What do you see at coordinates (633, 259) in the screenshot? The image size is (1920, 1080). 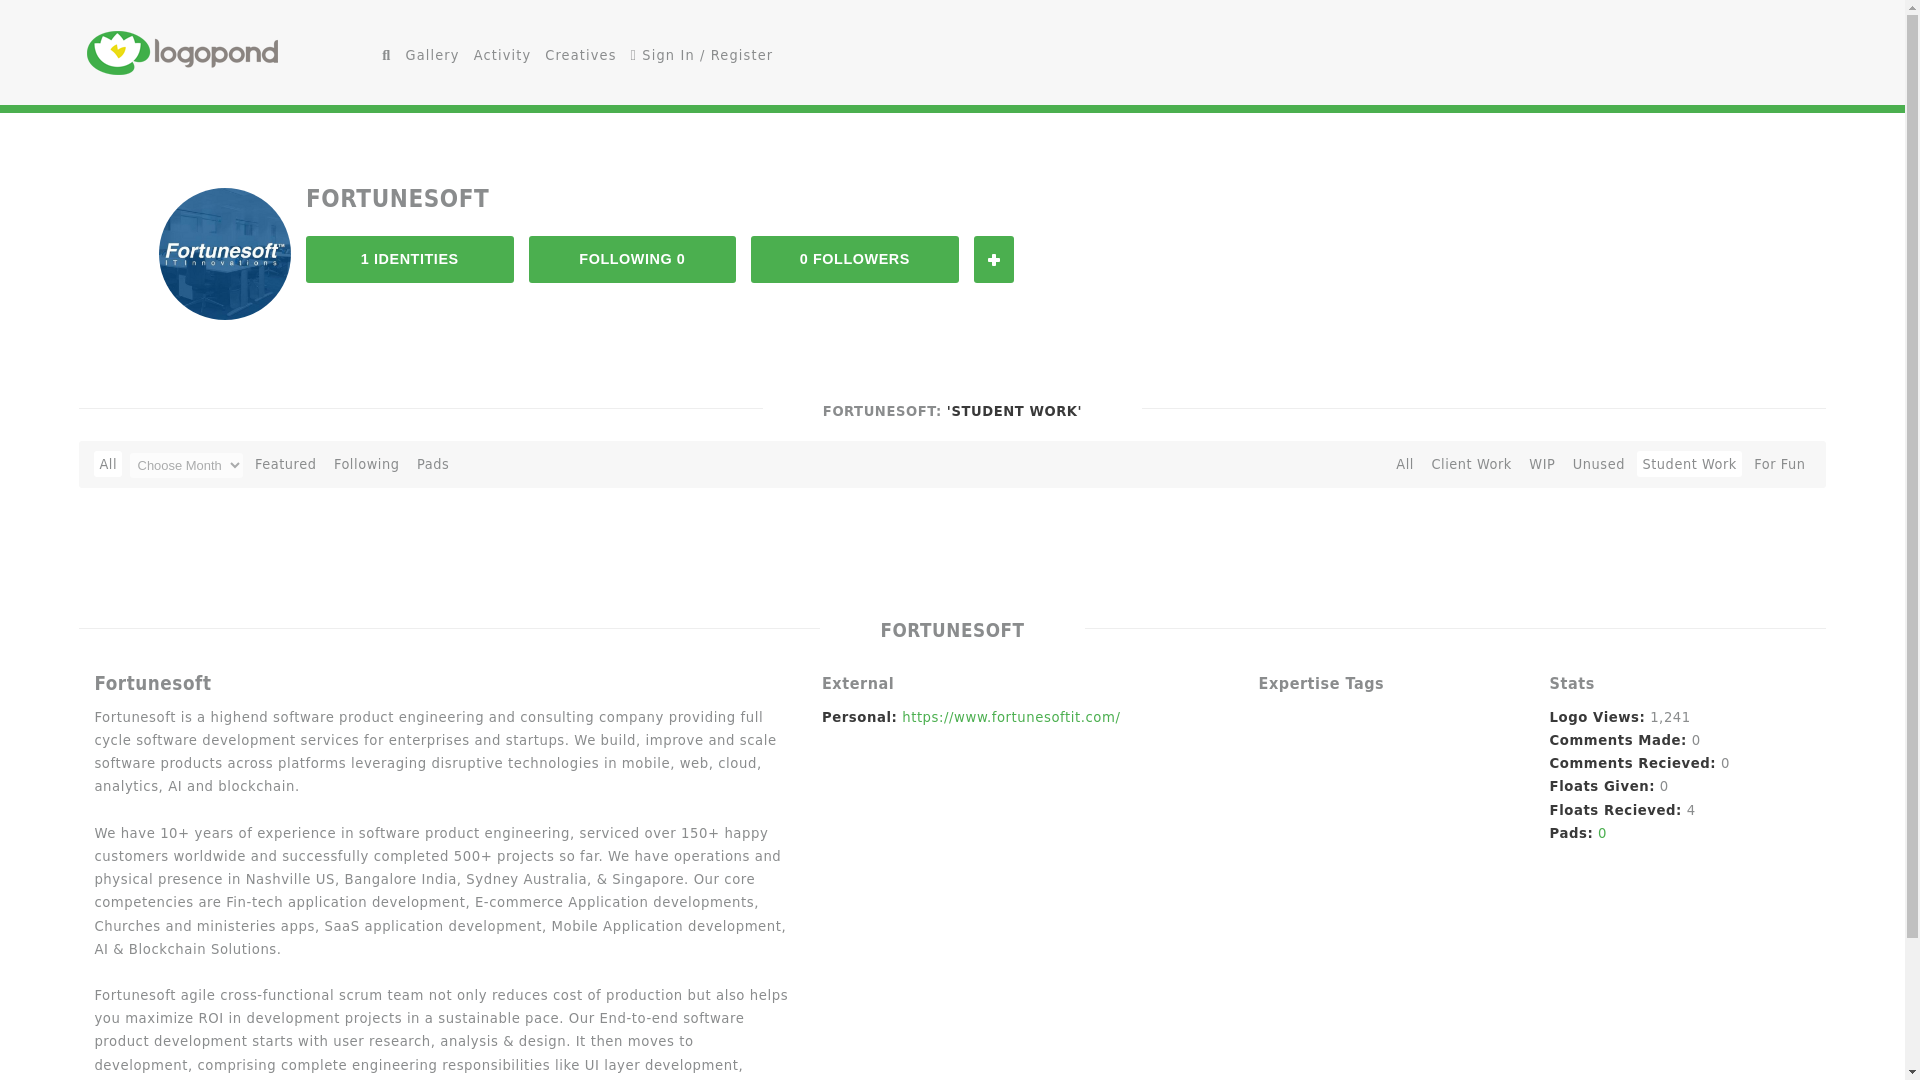 I see `FOLLOWING 0` at bounding box center [633, 259].